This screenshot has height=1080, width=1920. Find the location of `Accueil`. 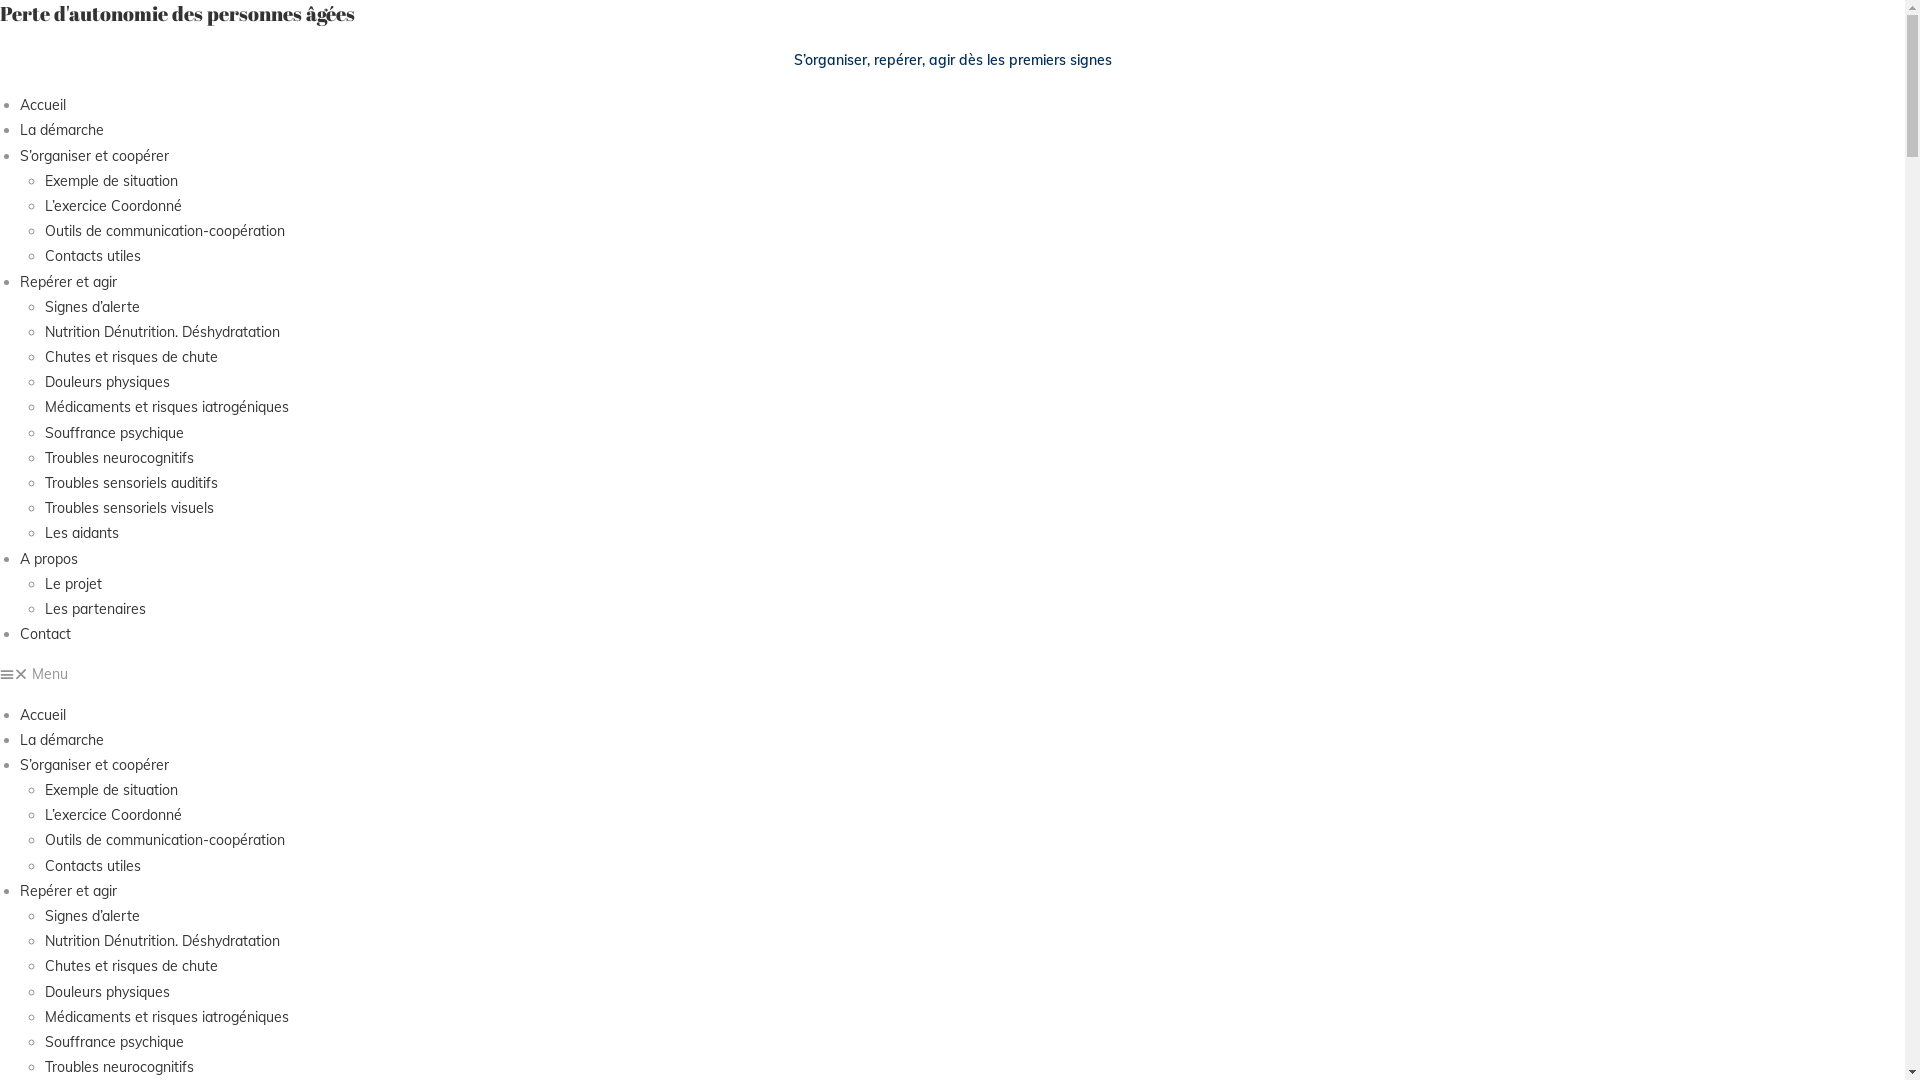

Accueil is located at coordinates (43, 105).